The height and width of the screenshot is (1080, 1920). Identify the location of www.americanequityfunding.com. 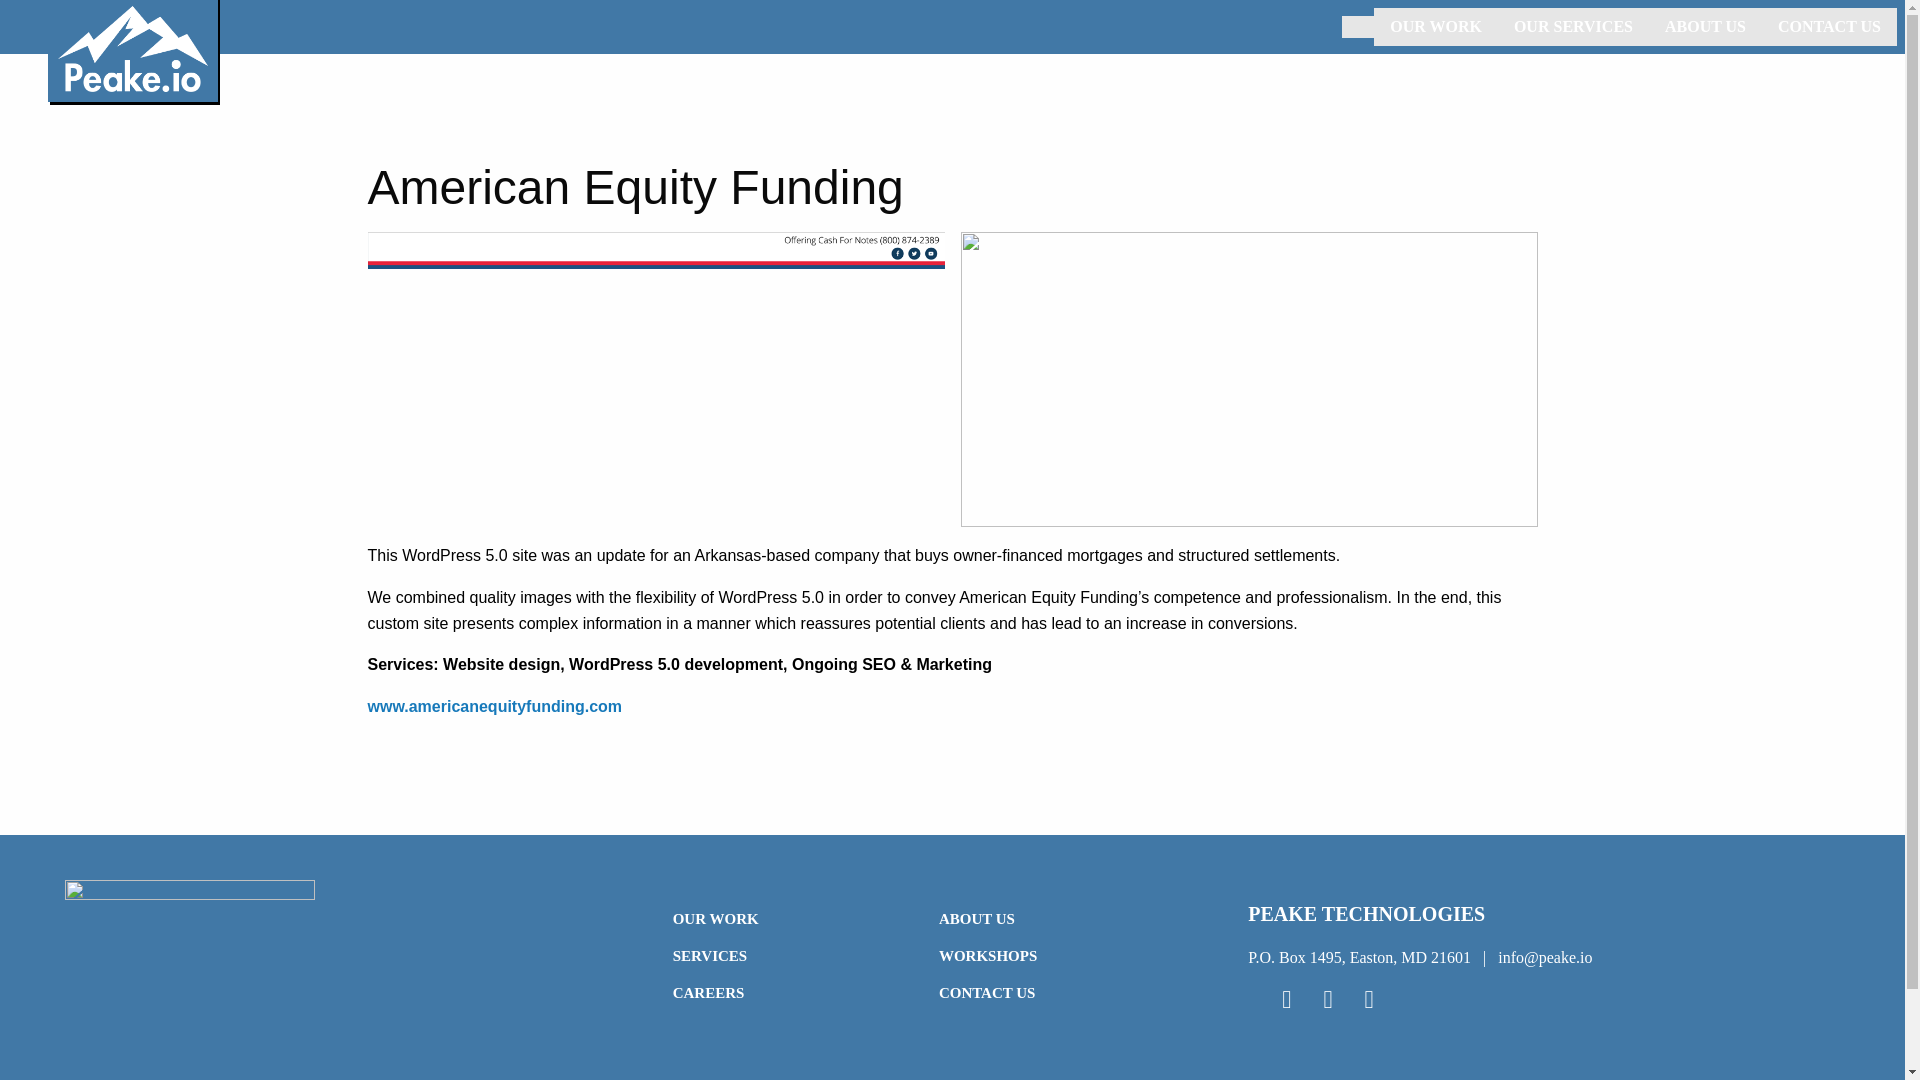
(495, 706).